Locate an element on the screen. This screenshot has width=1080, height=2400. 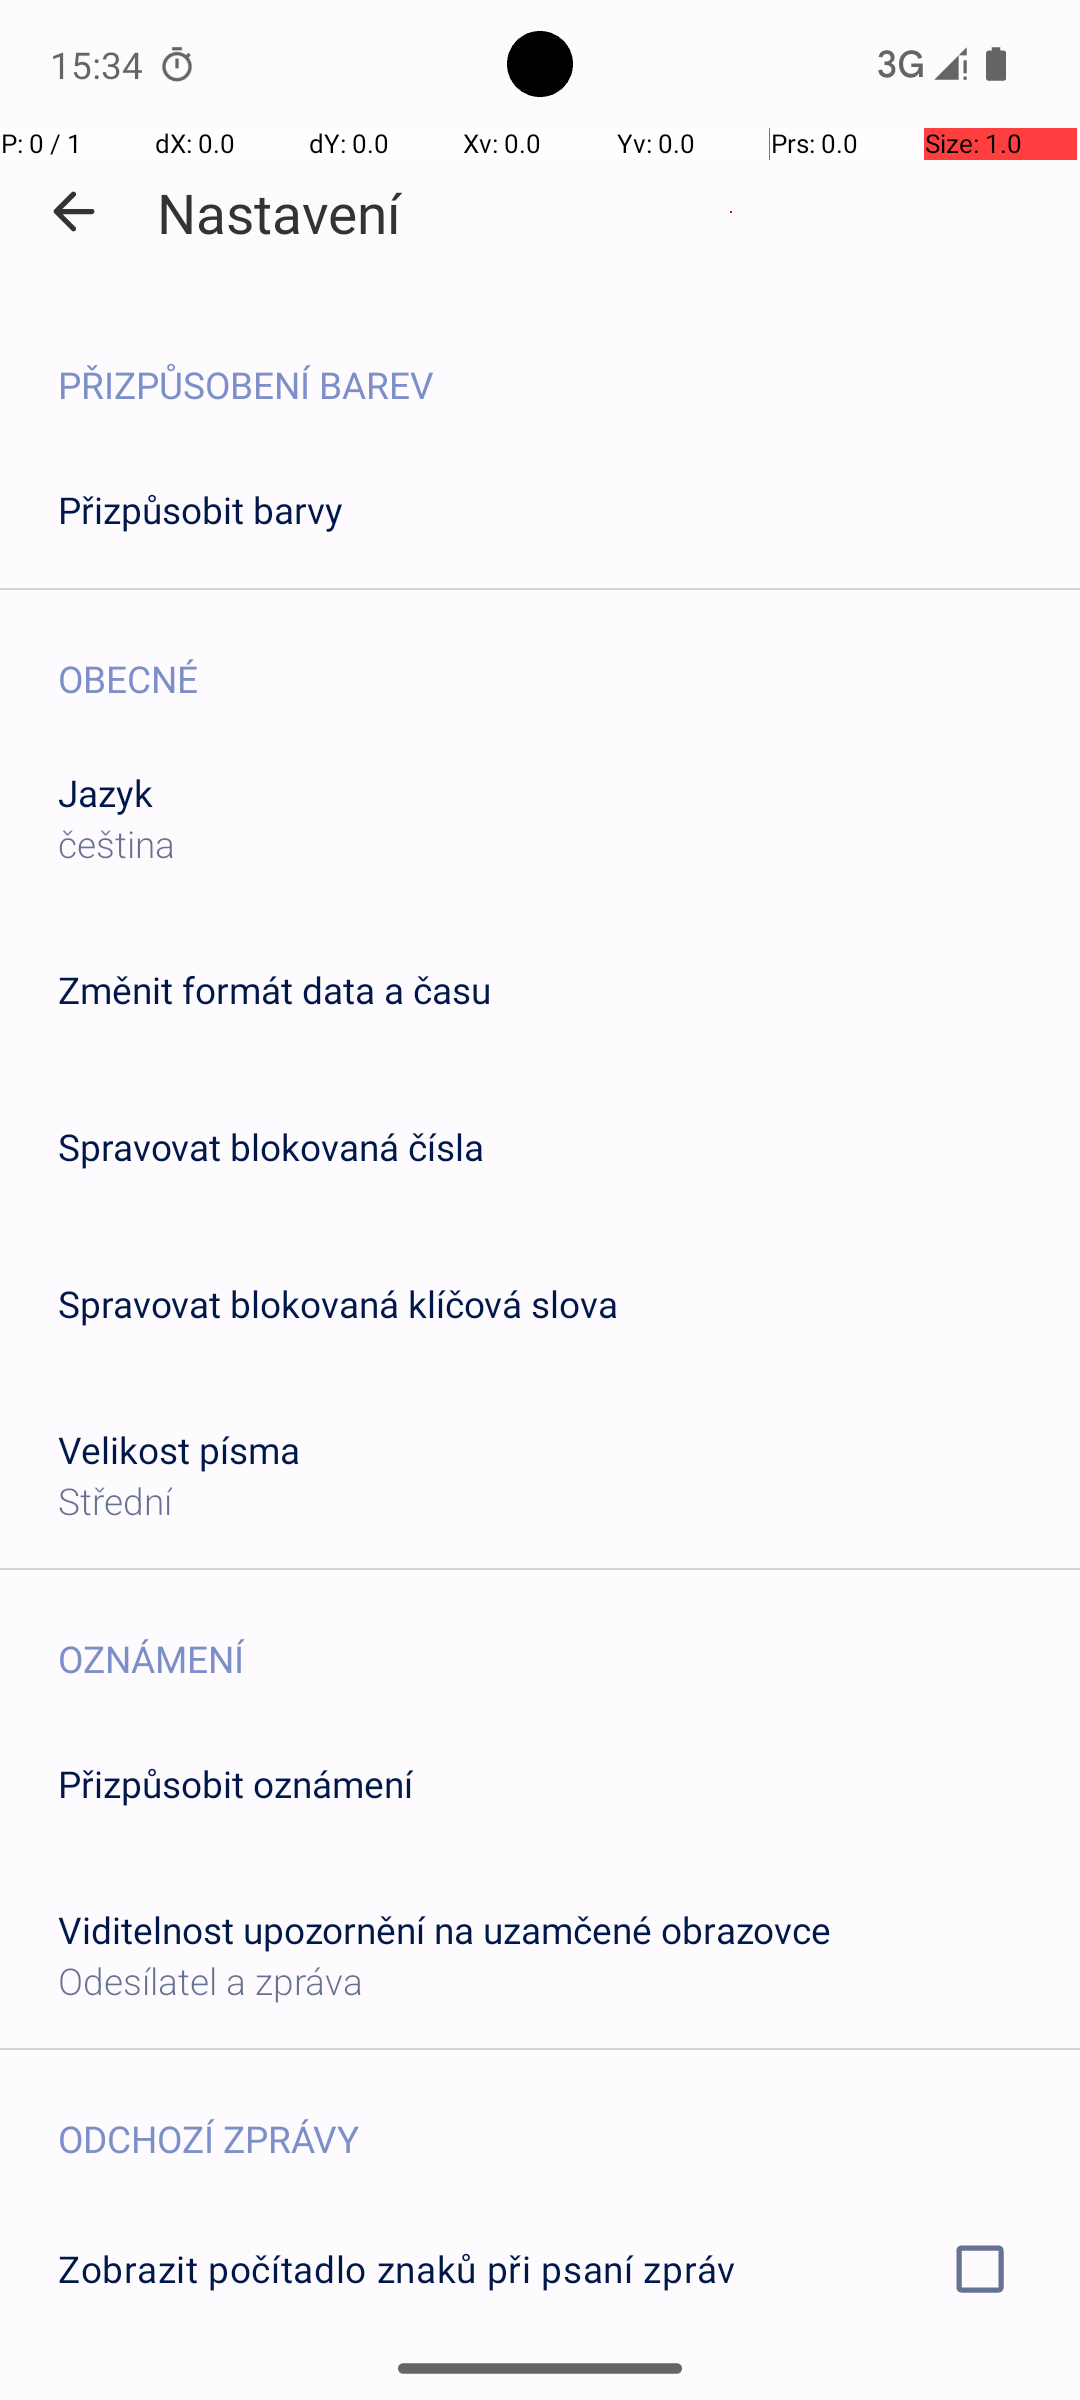
Jazyk is located at coordinates (106, 792).